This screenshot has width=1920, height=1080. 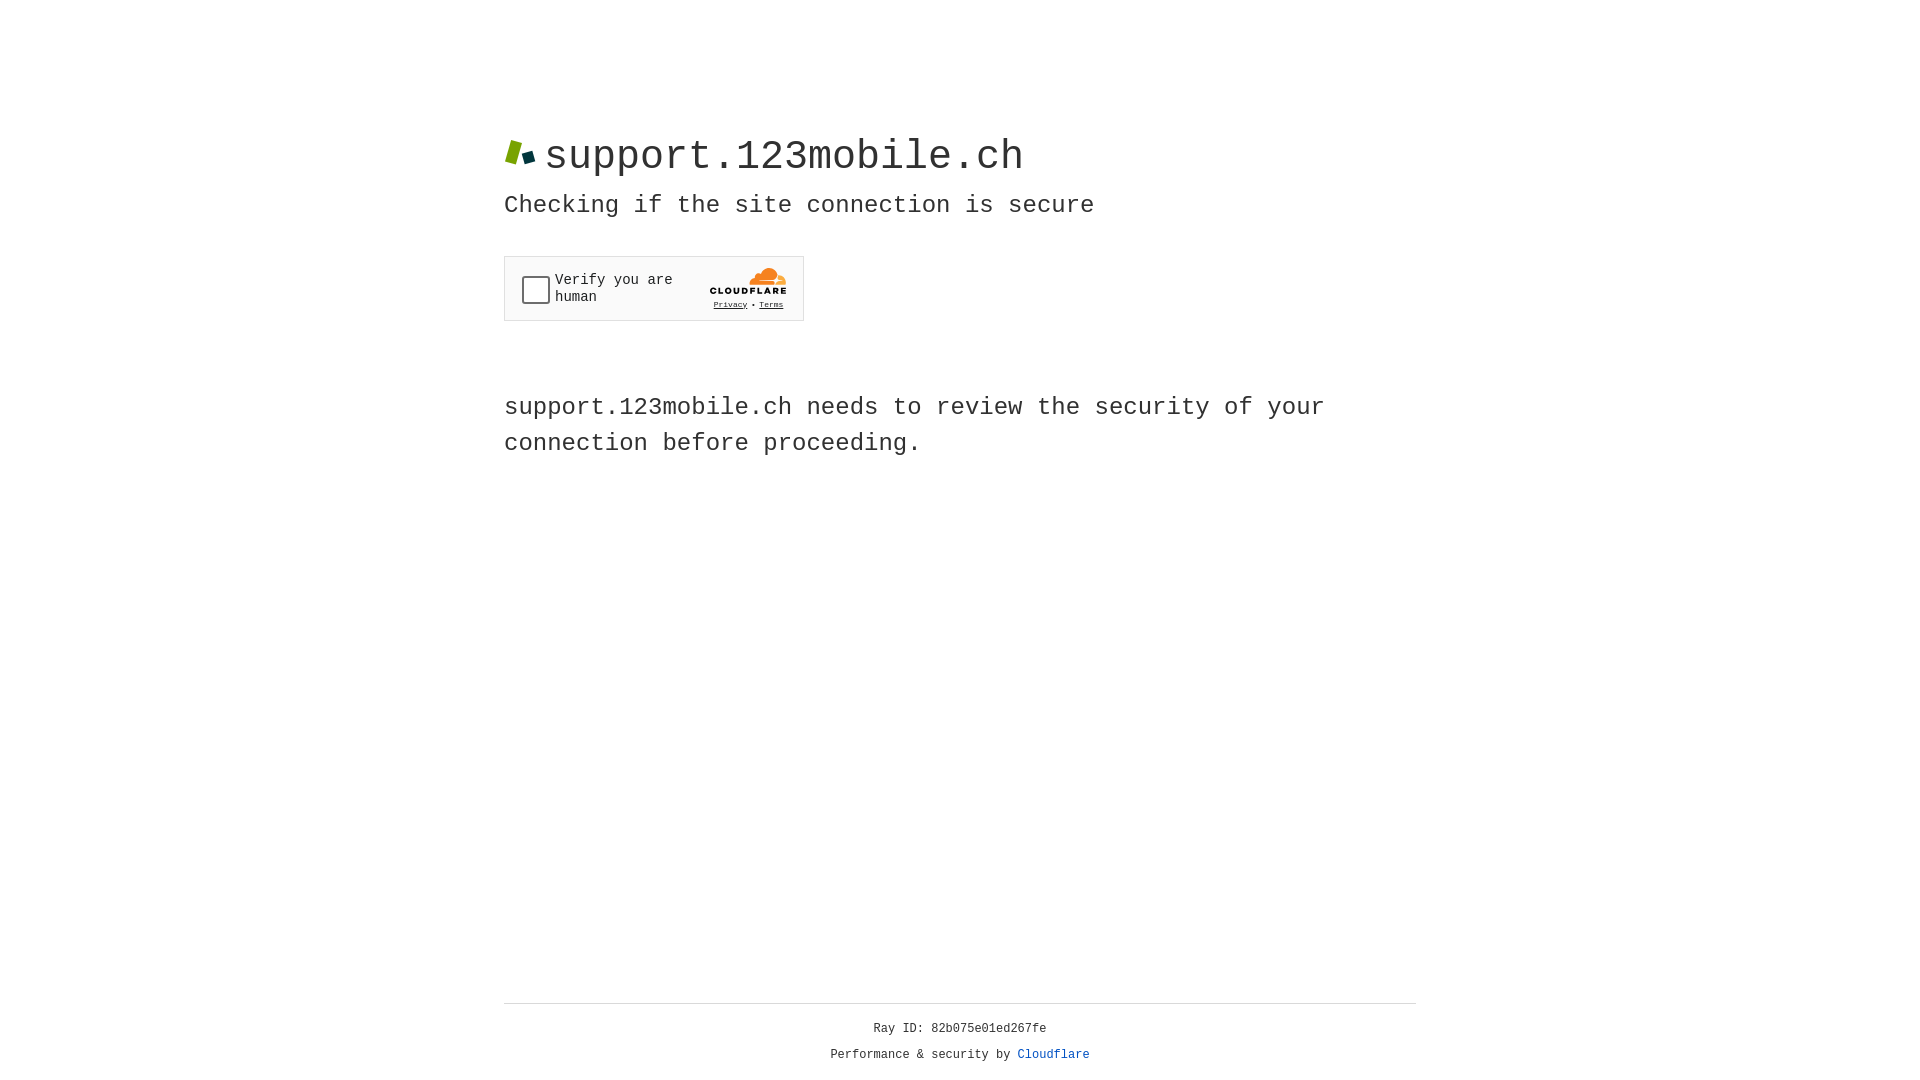 I want to click on Cloudflare, so click(x=1054, y=1055).